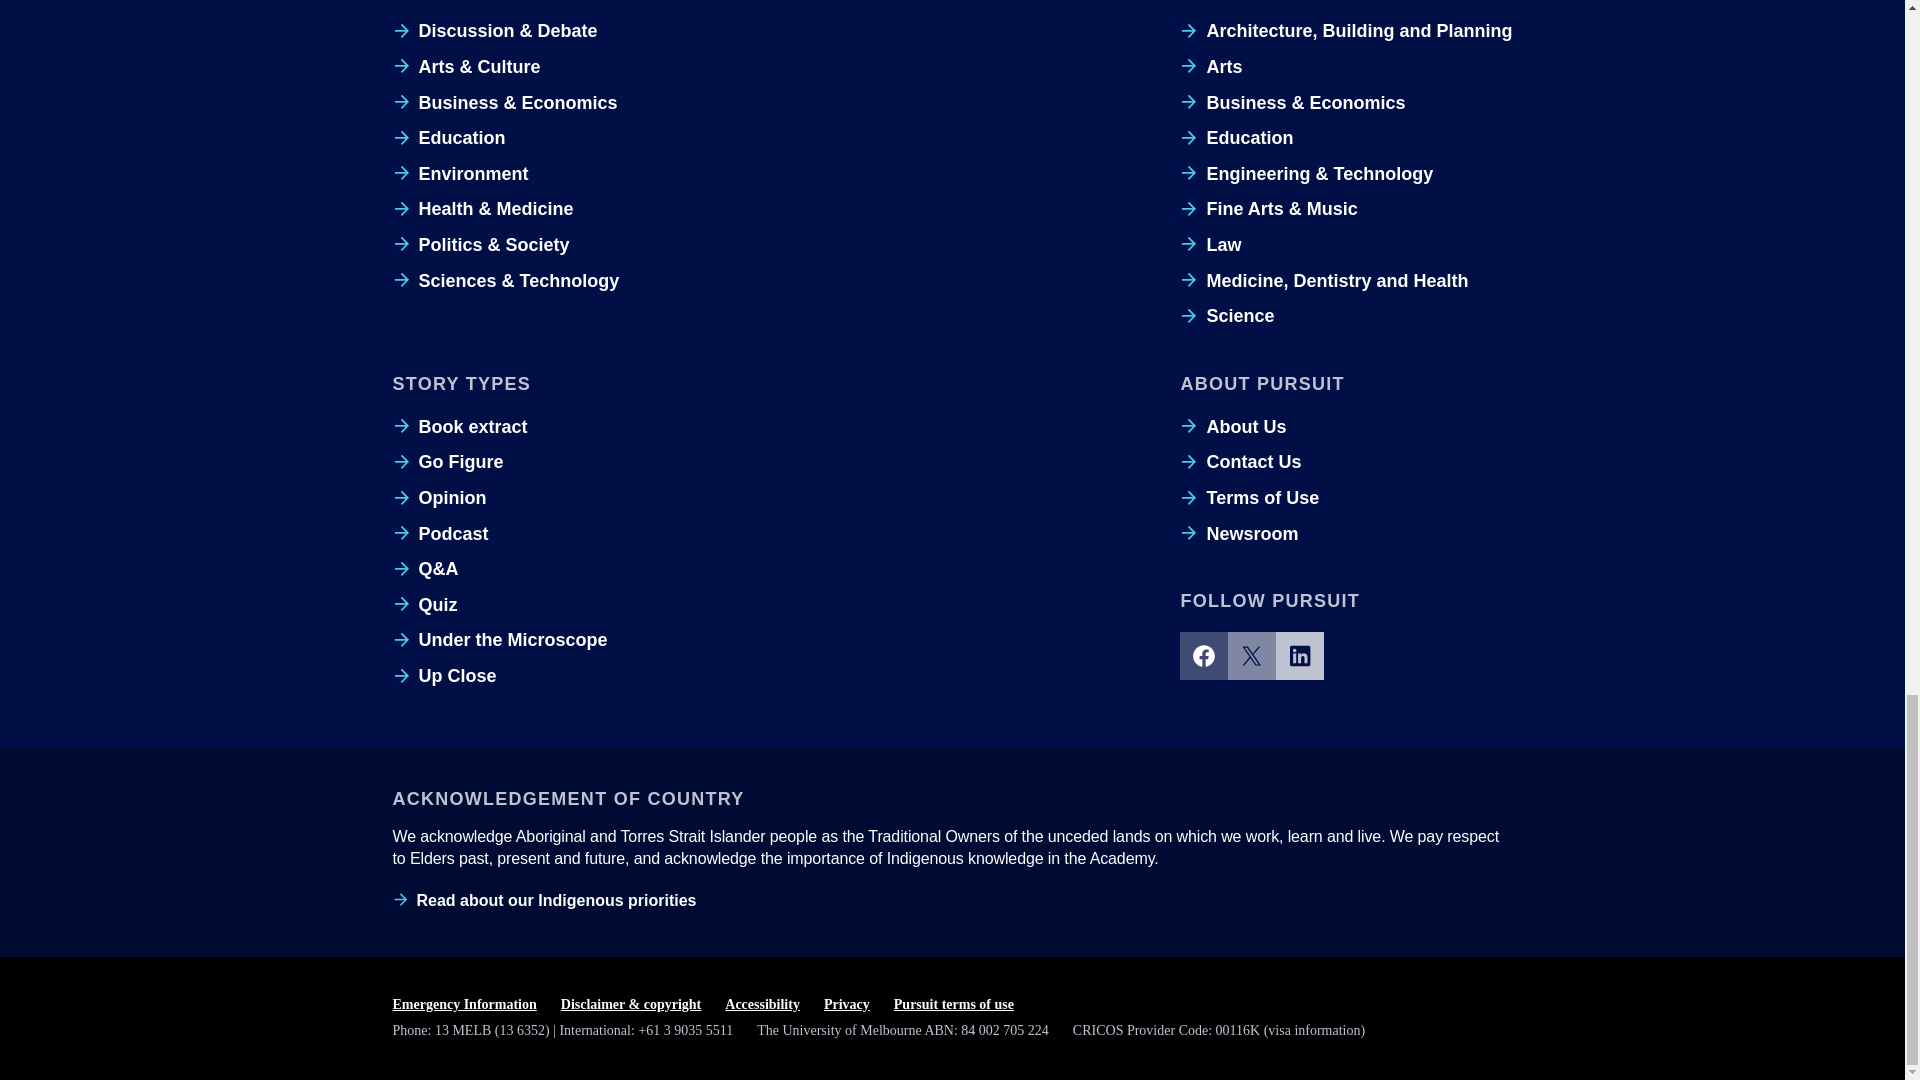 Image resolution: width=1920 pixels, height=1080 pixels. I want to click on Education, so click(448, 138).